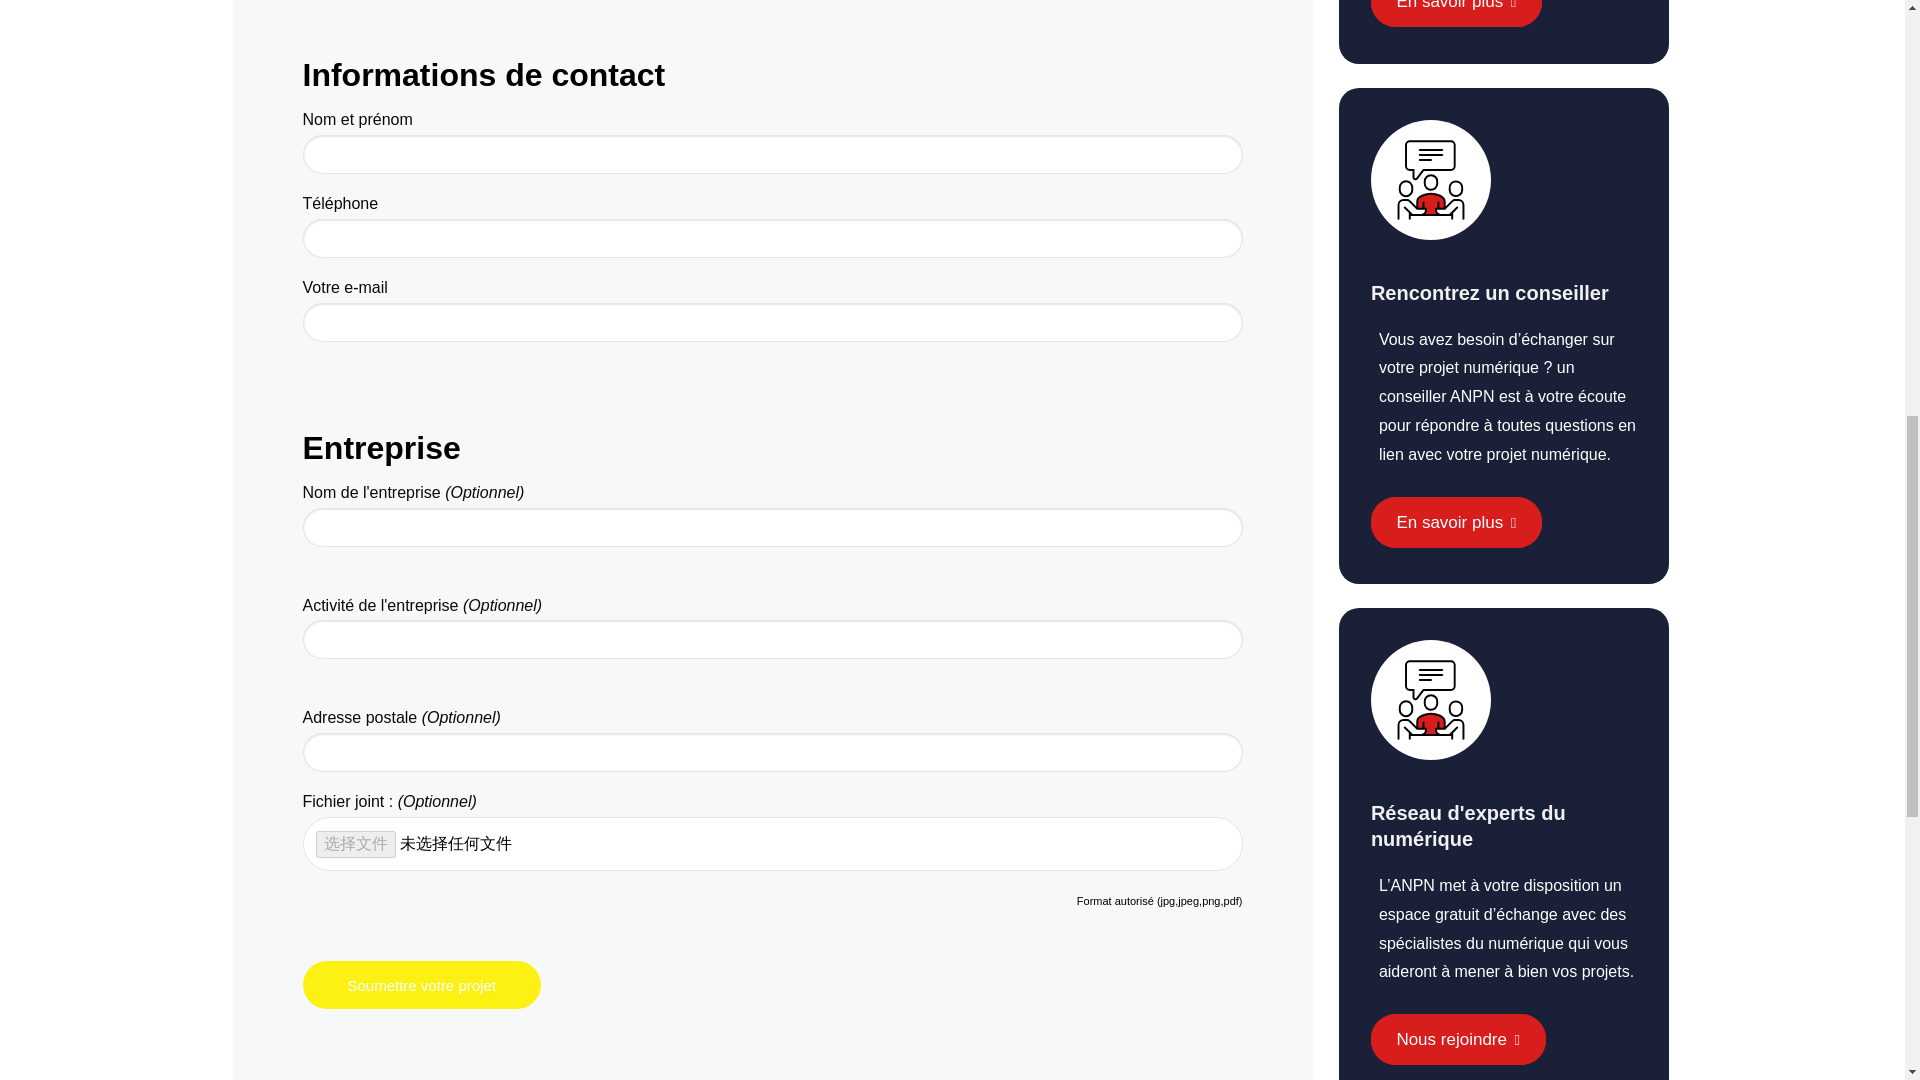  Describe the element at coordinates (1456, 14) in the screenshot. I see `En savoir plus` at that location.